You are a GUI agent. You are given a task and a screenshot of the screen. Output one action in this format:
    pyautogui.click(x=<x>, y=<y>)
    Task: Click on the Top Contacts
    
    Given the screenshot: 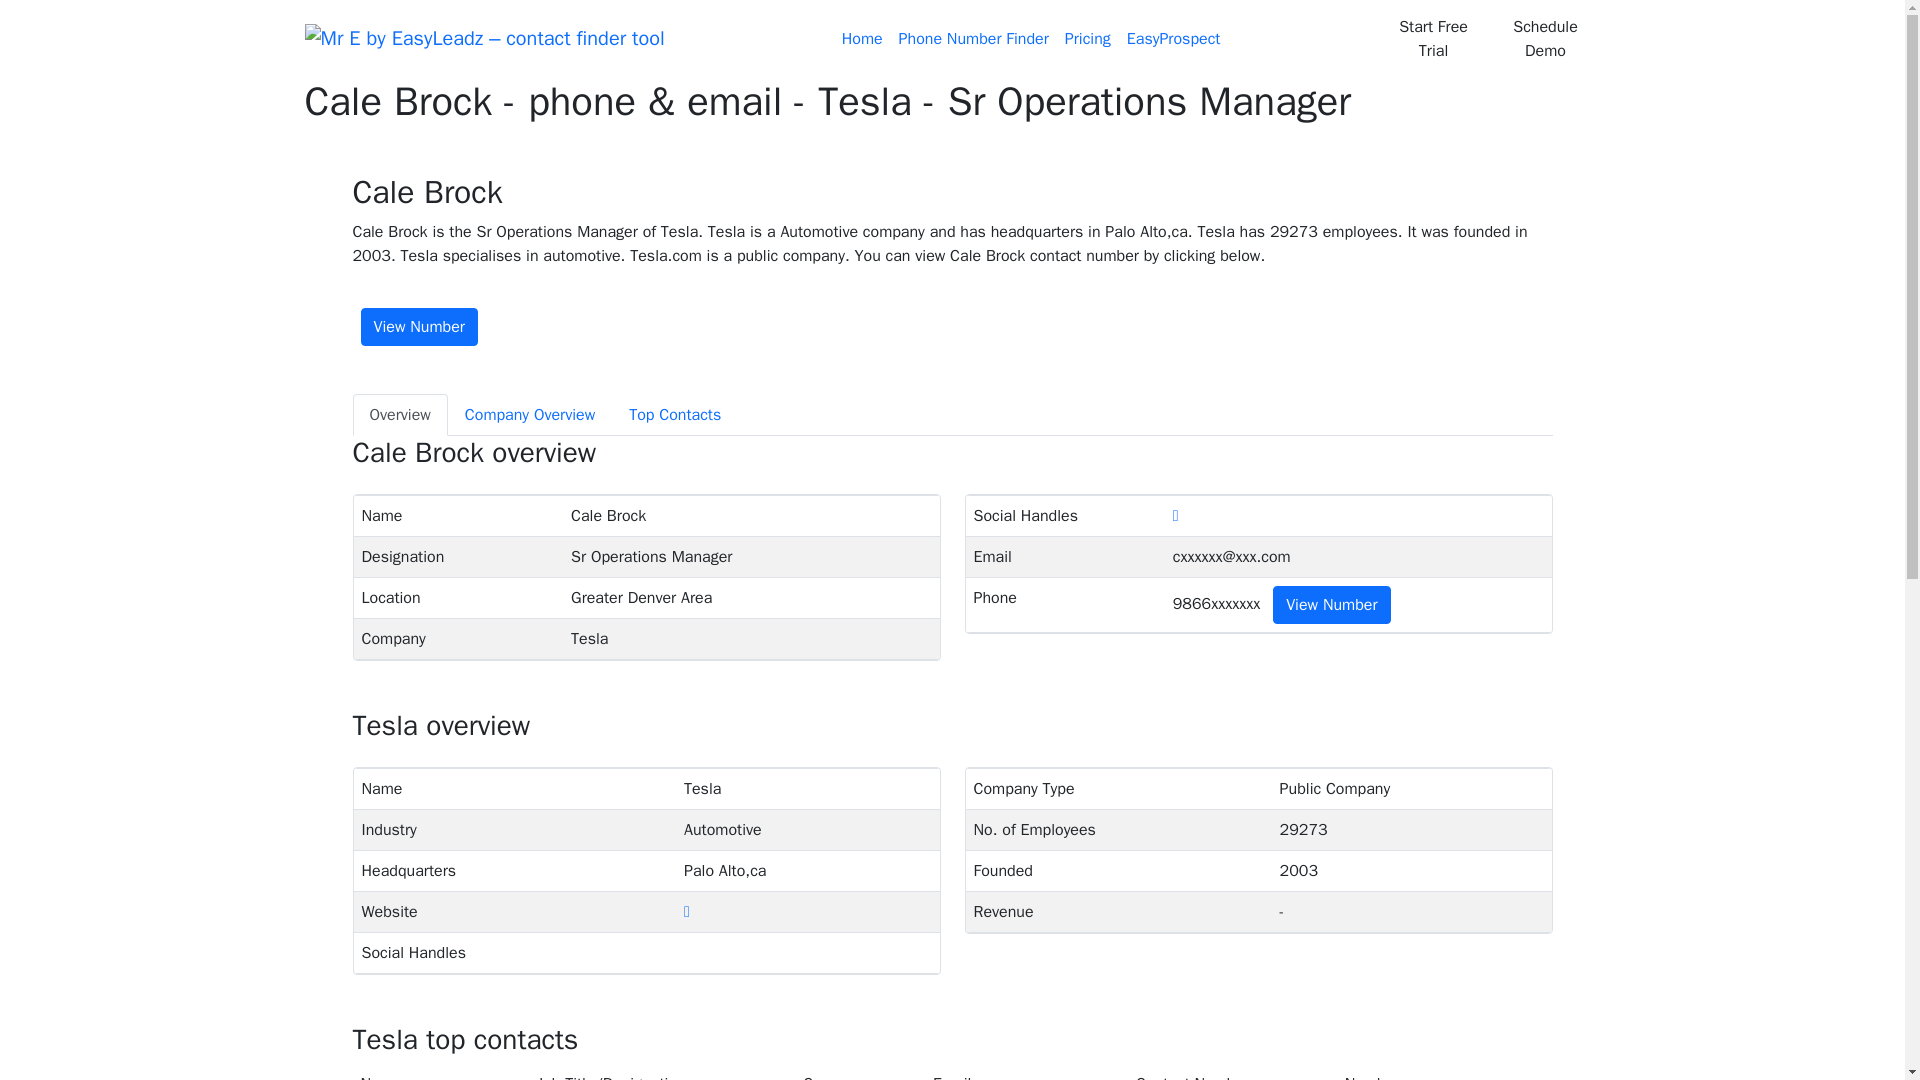 What is the action you would take?
    pyautogui.click(x=674, y=415)
    